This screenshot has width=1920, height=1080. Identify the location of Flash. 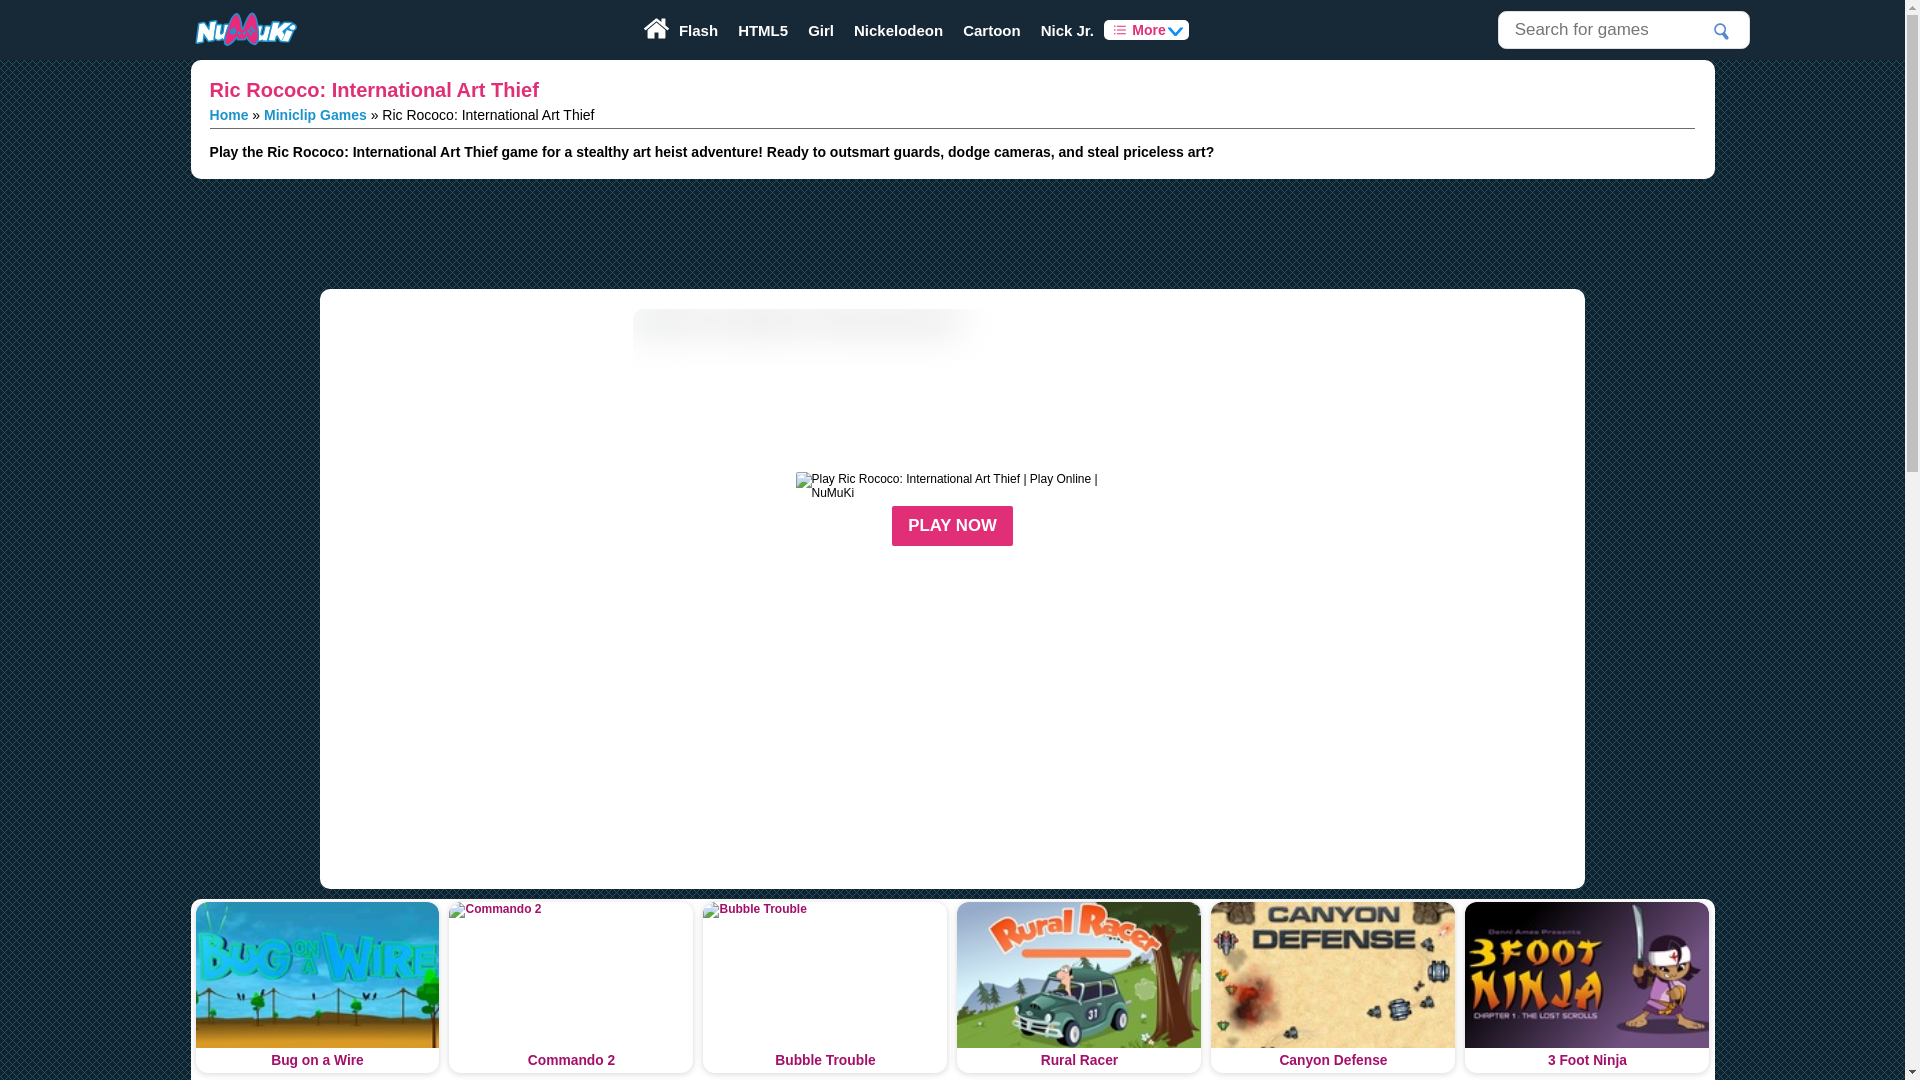
(698, 30).